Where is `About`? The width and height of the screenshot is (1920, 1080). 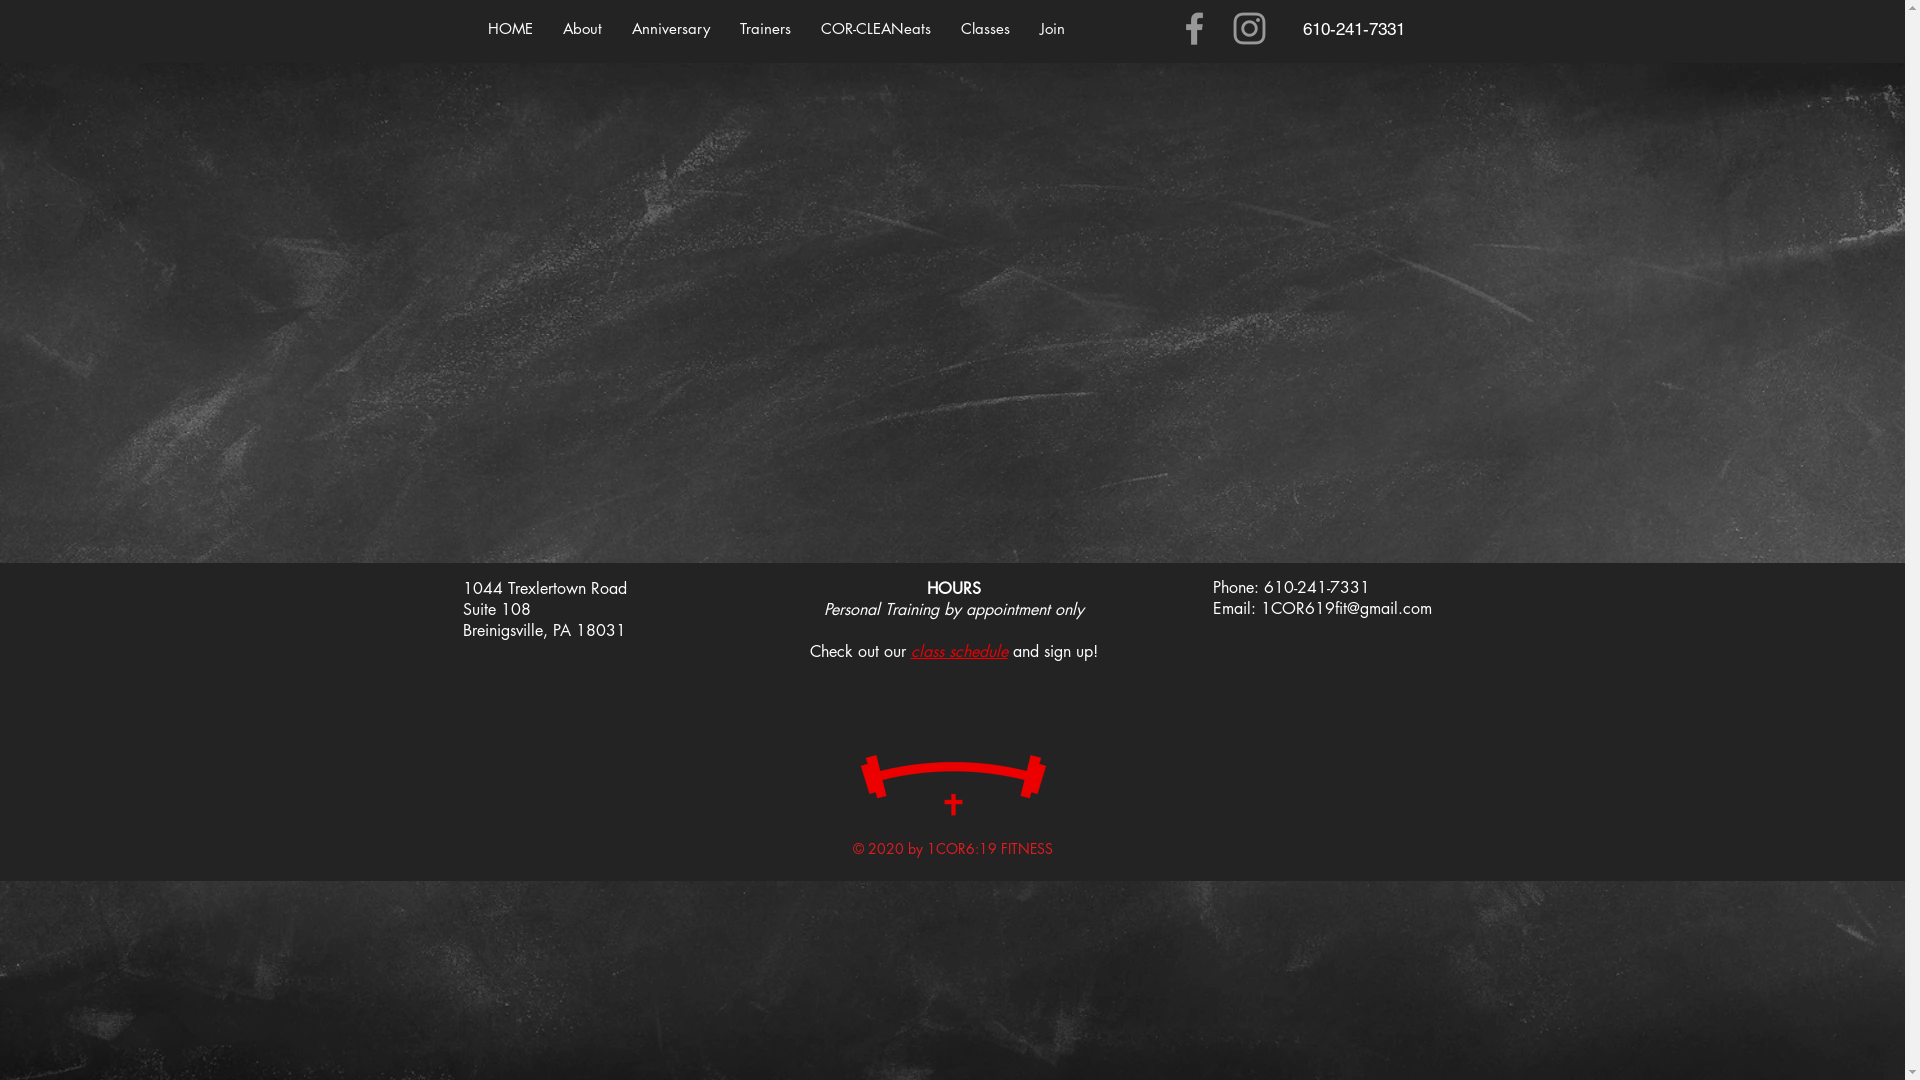 About is located at coordinates (582, 29).